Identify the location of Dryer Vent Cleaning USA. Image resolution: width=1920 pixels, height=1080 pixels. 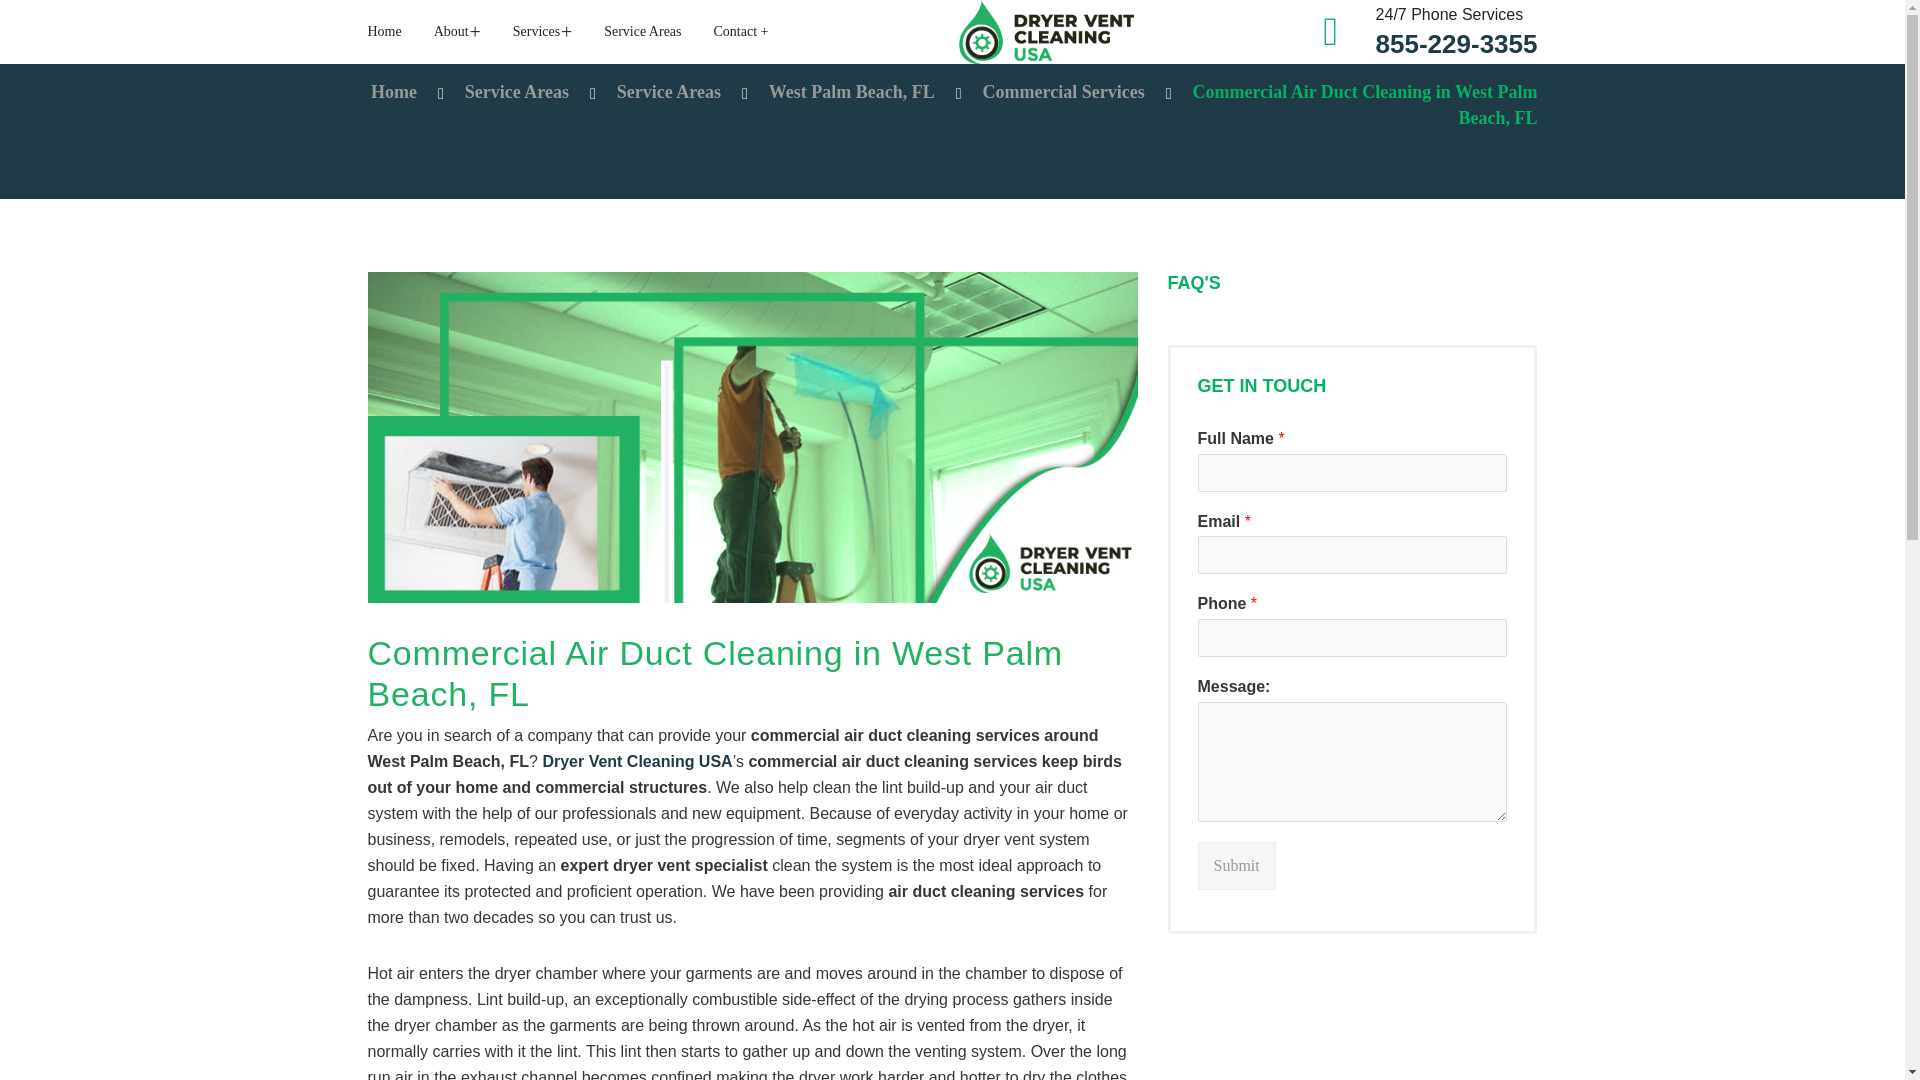
(393, 92).